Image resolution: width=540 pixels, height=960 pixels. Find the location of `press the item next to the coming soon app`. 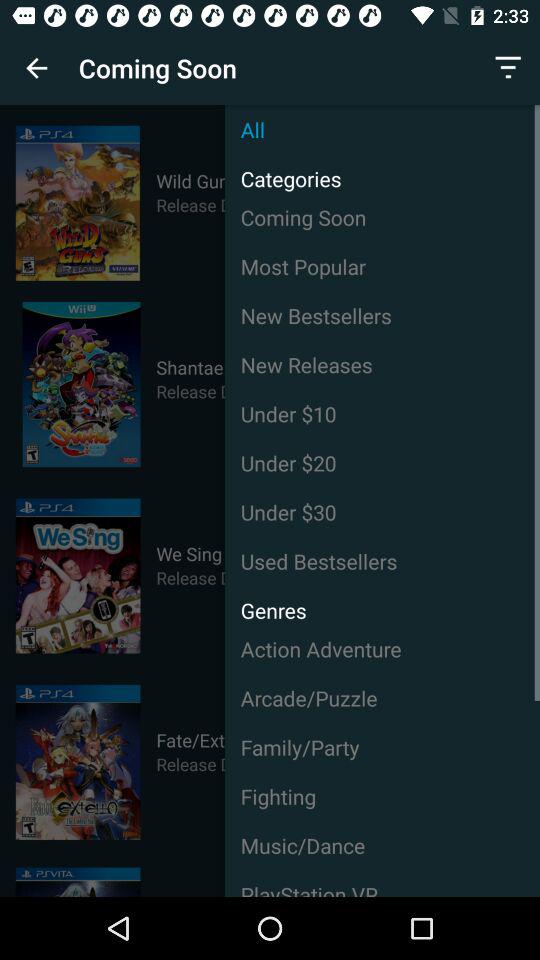

press the item next to the coming soon app is located at coordinates (36, 68).